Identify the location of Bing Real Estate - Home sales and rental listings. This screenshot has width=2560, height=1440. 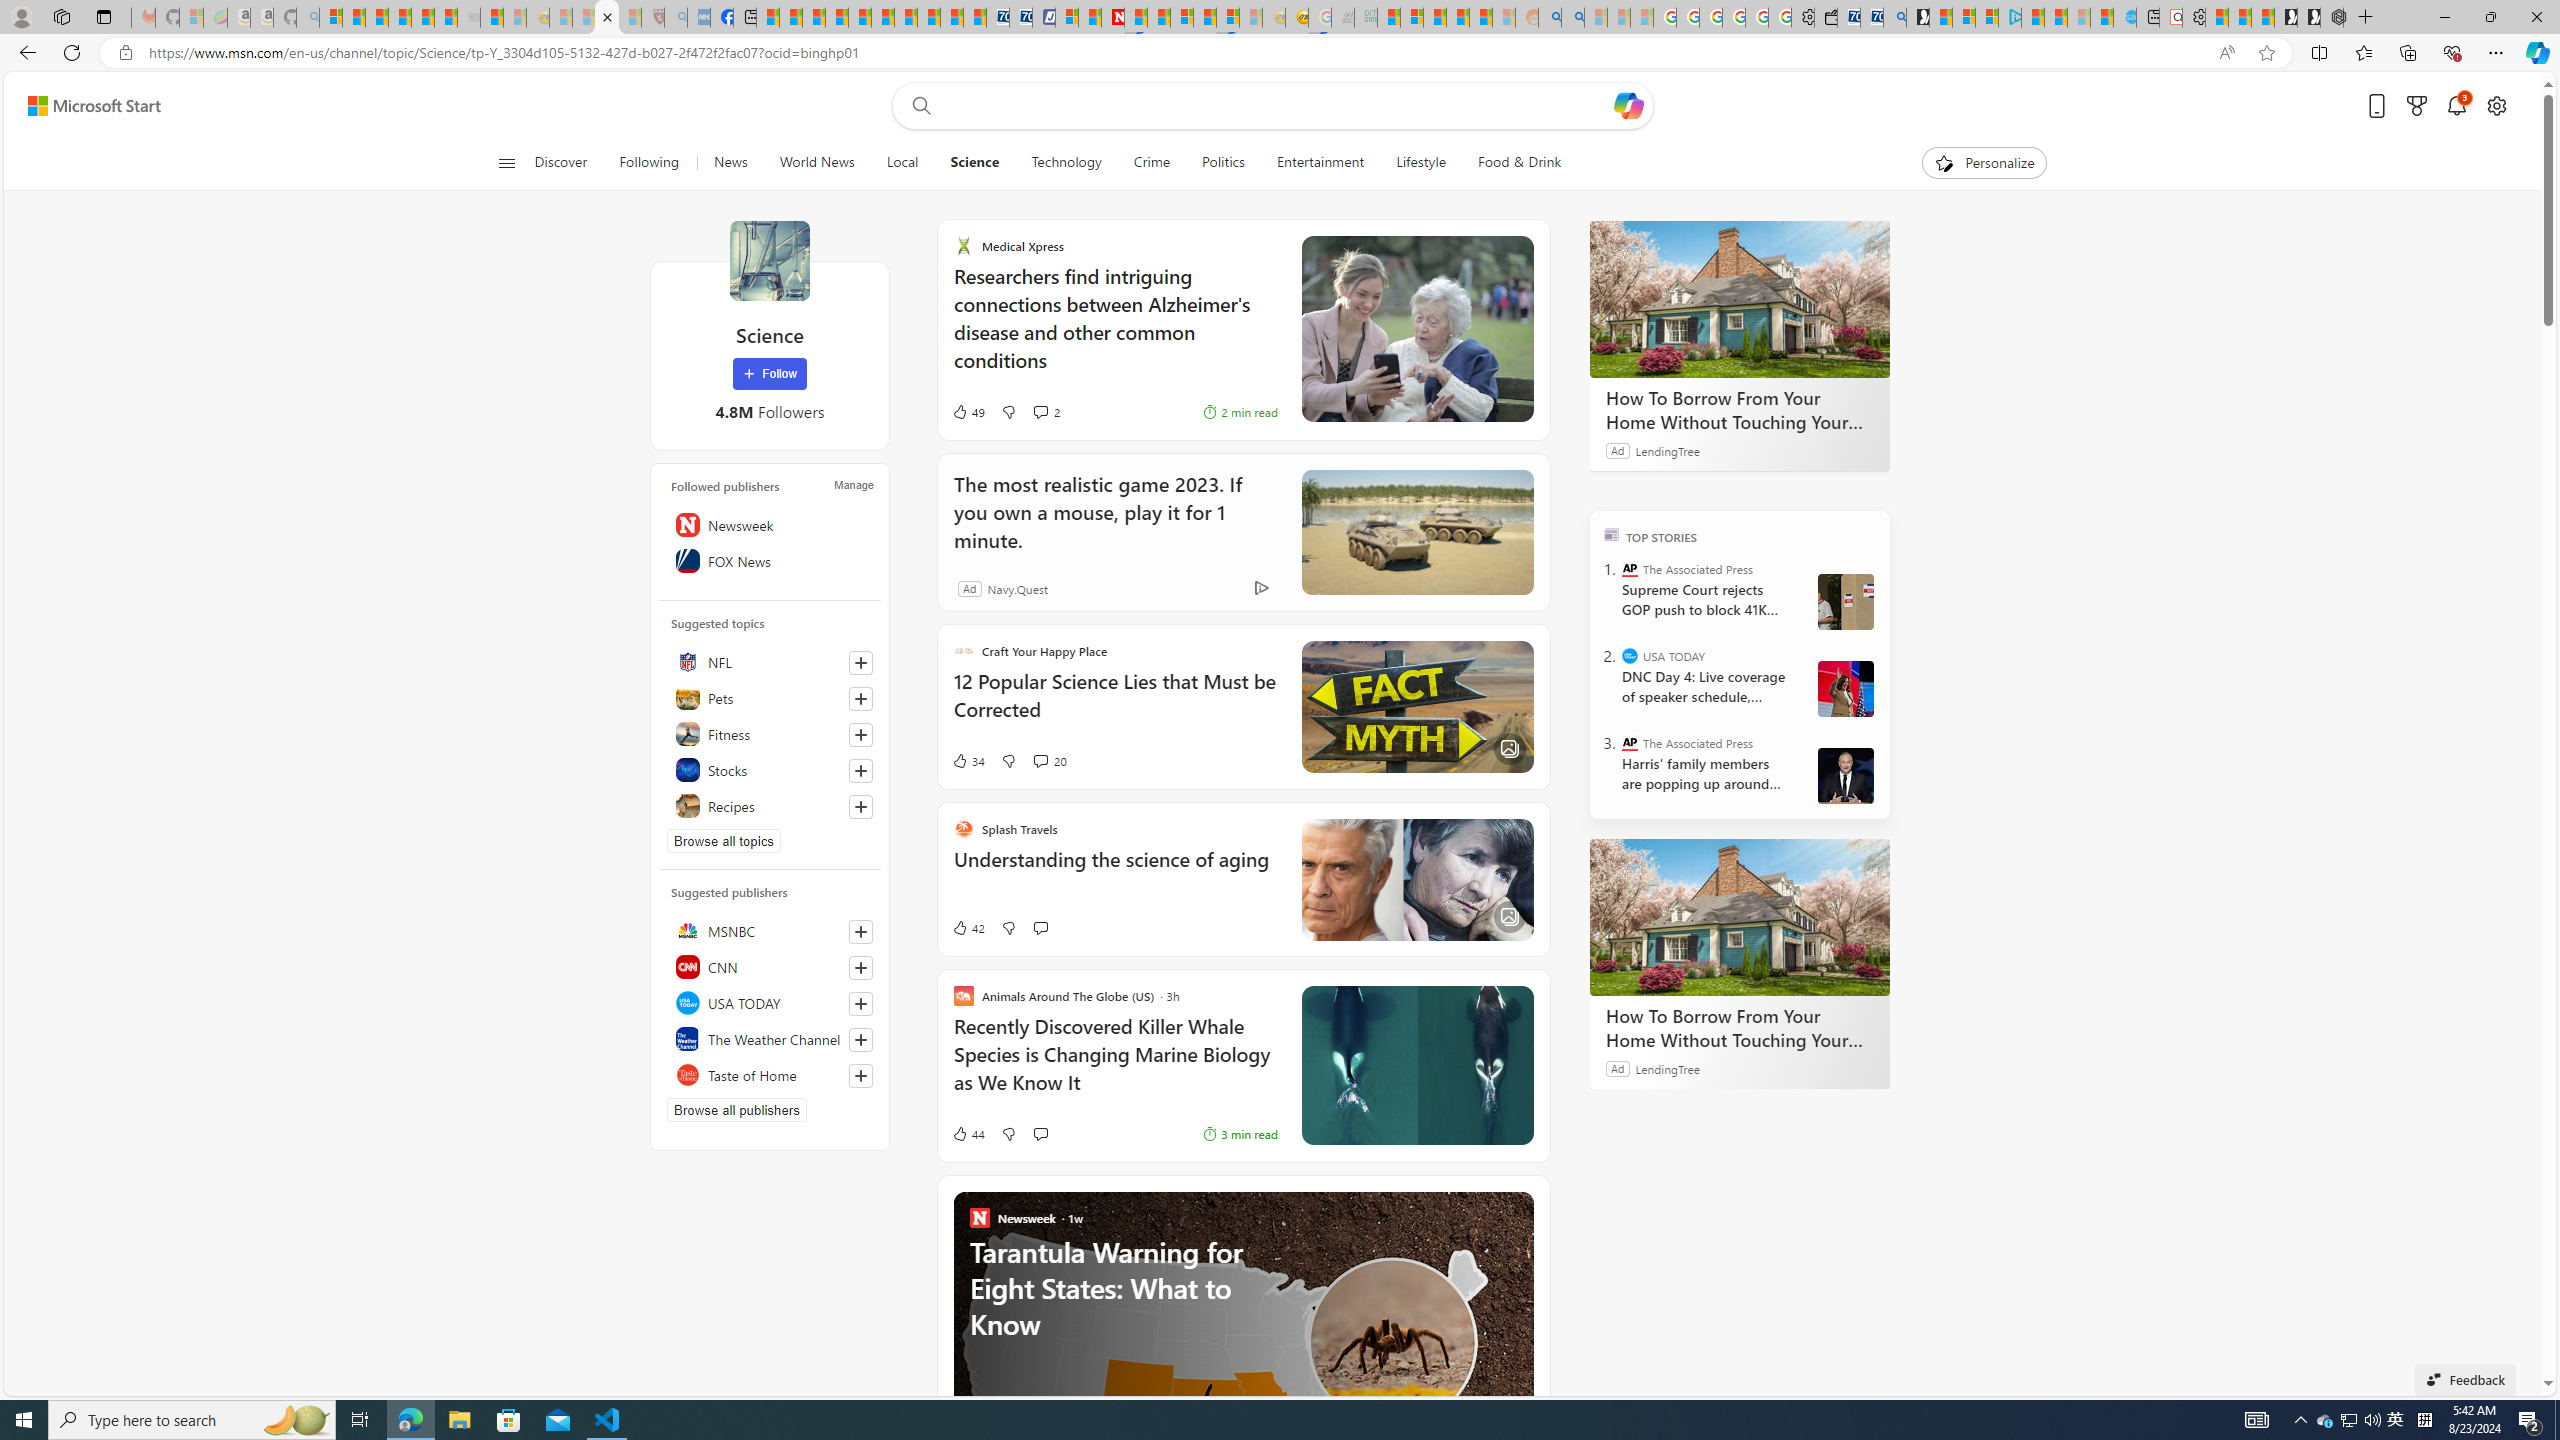
(1894, 17).